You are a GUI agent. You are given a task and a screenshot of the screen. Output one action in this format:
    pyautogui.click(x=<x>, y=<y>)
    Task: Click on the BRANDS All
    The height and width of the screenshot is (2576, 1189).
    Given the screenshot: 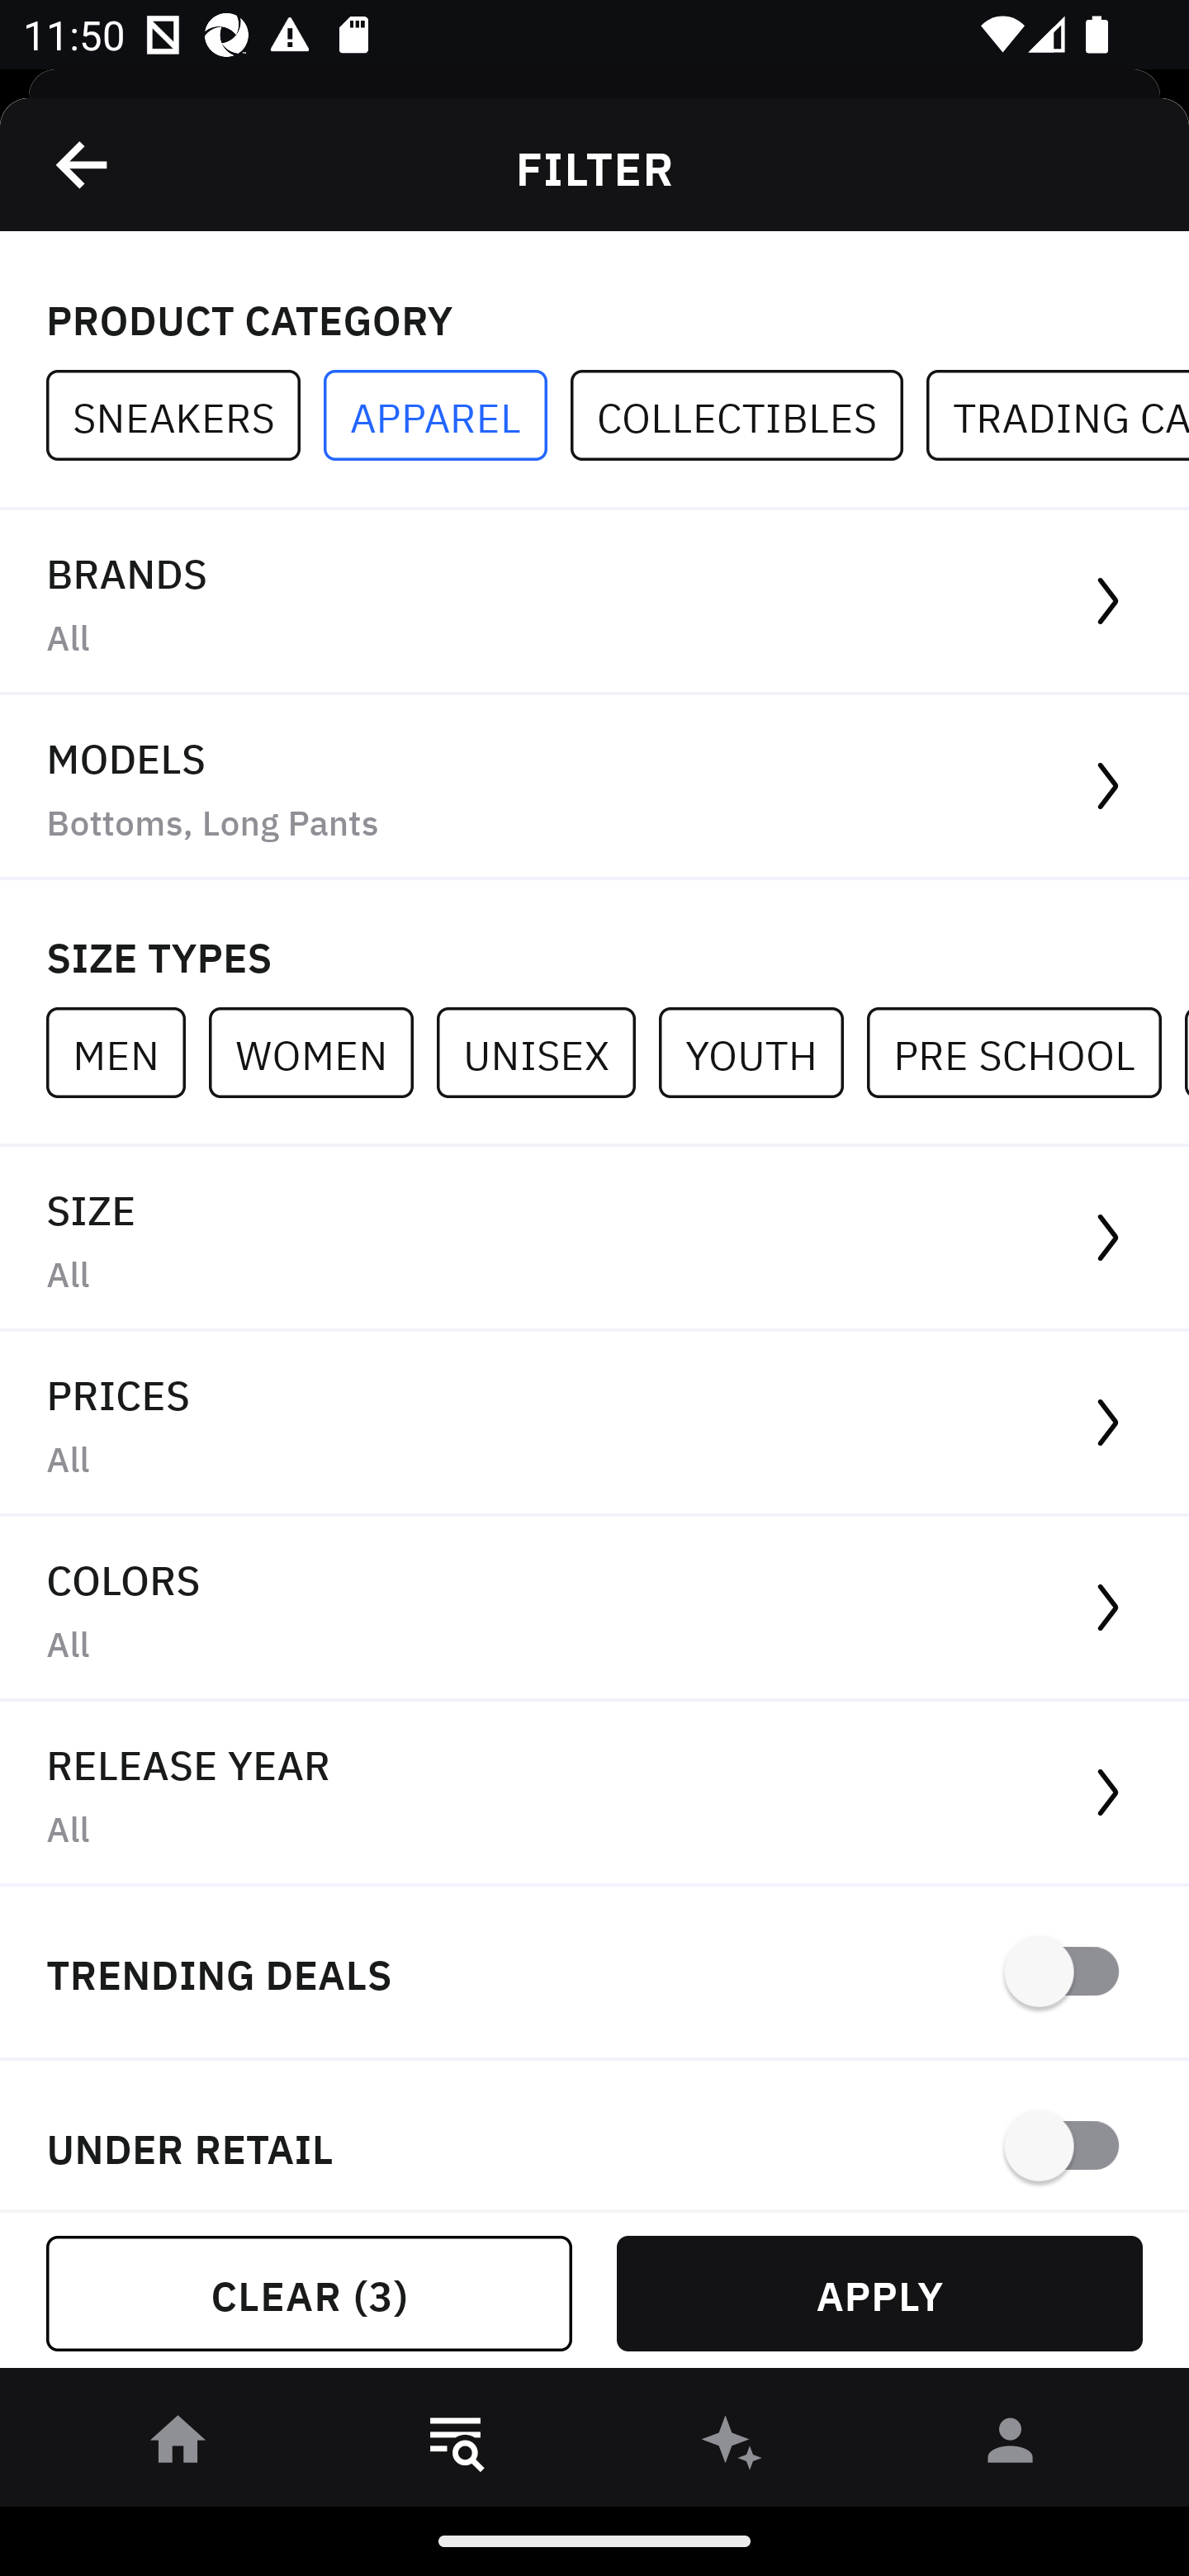 What is the action you would take?
    pyautogui.click(x=594, y=603)
    